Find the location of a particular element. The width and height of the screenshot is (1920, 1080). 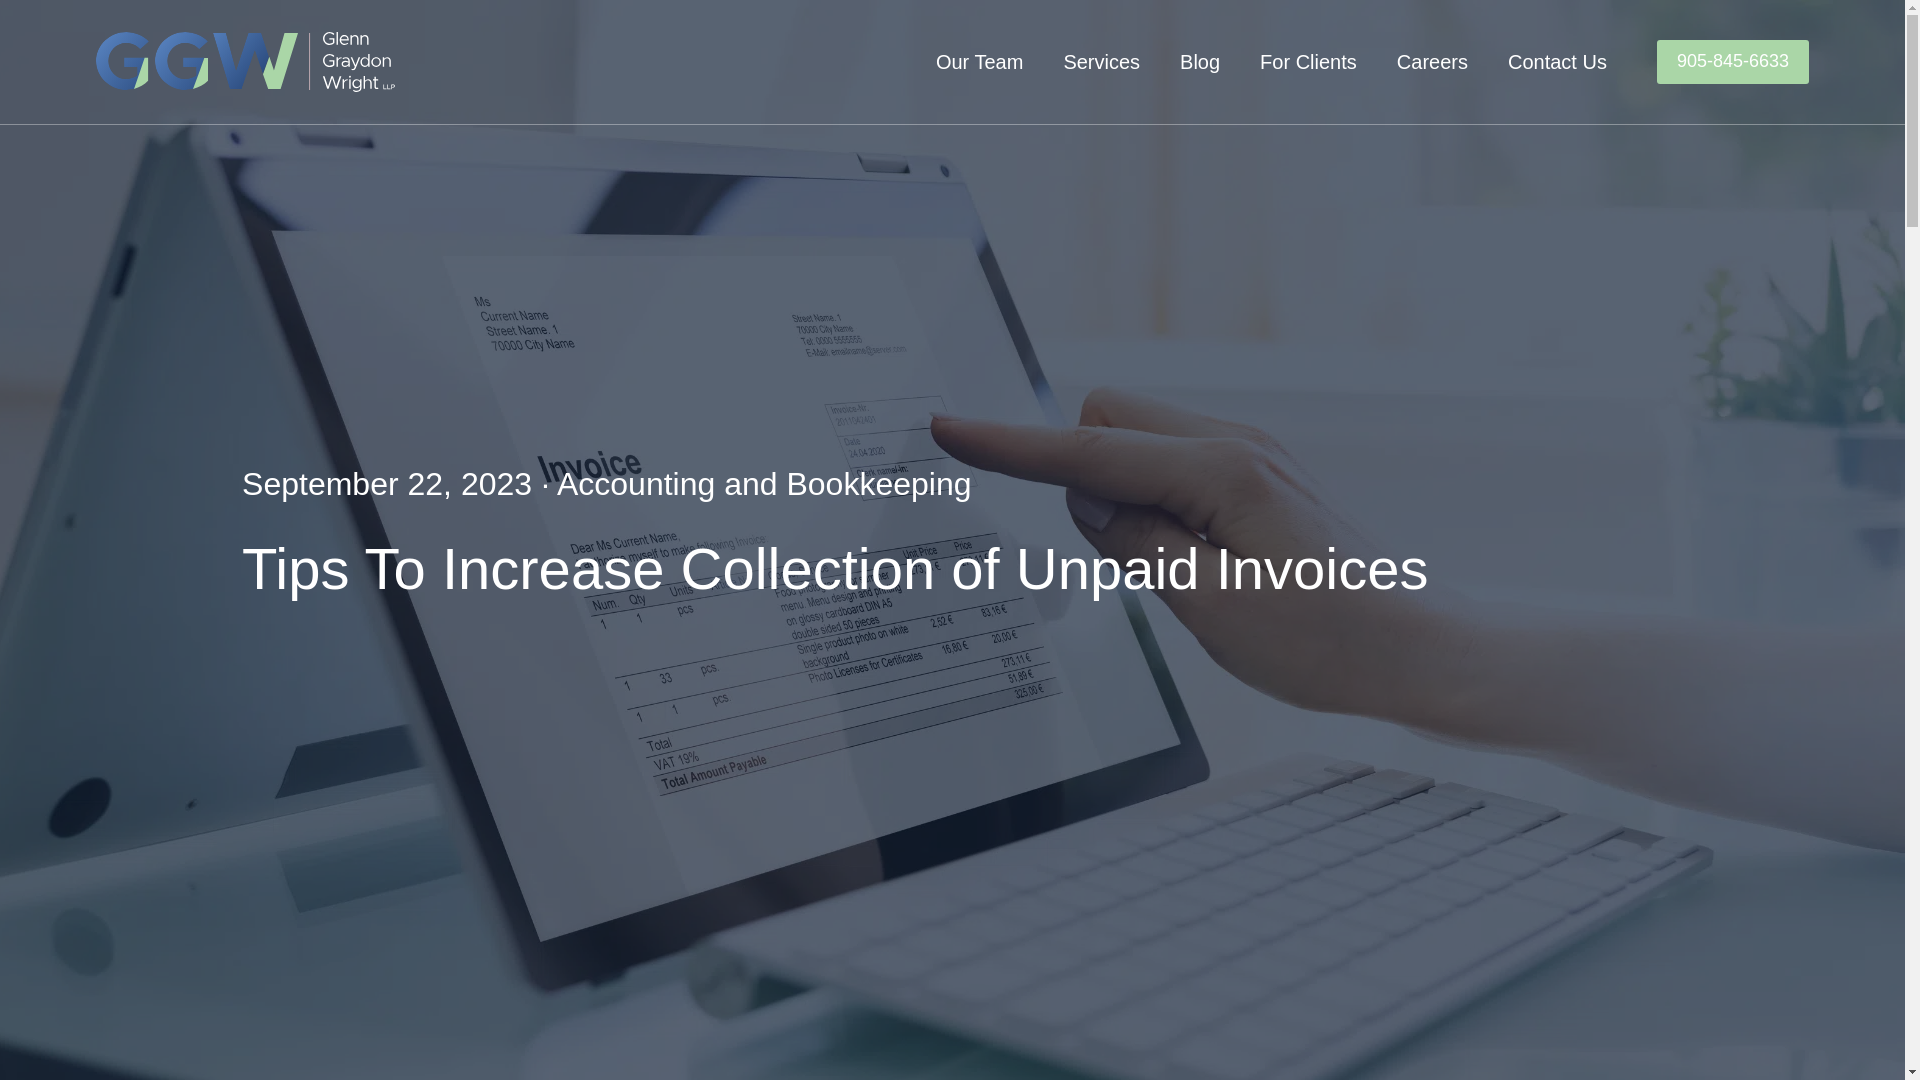

905-845-6633 is located at coordinates (1732, 61).